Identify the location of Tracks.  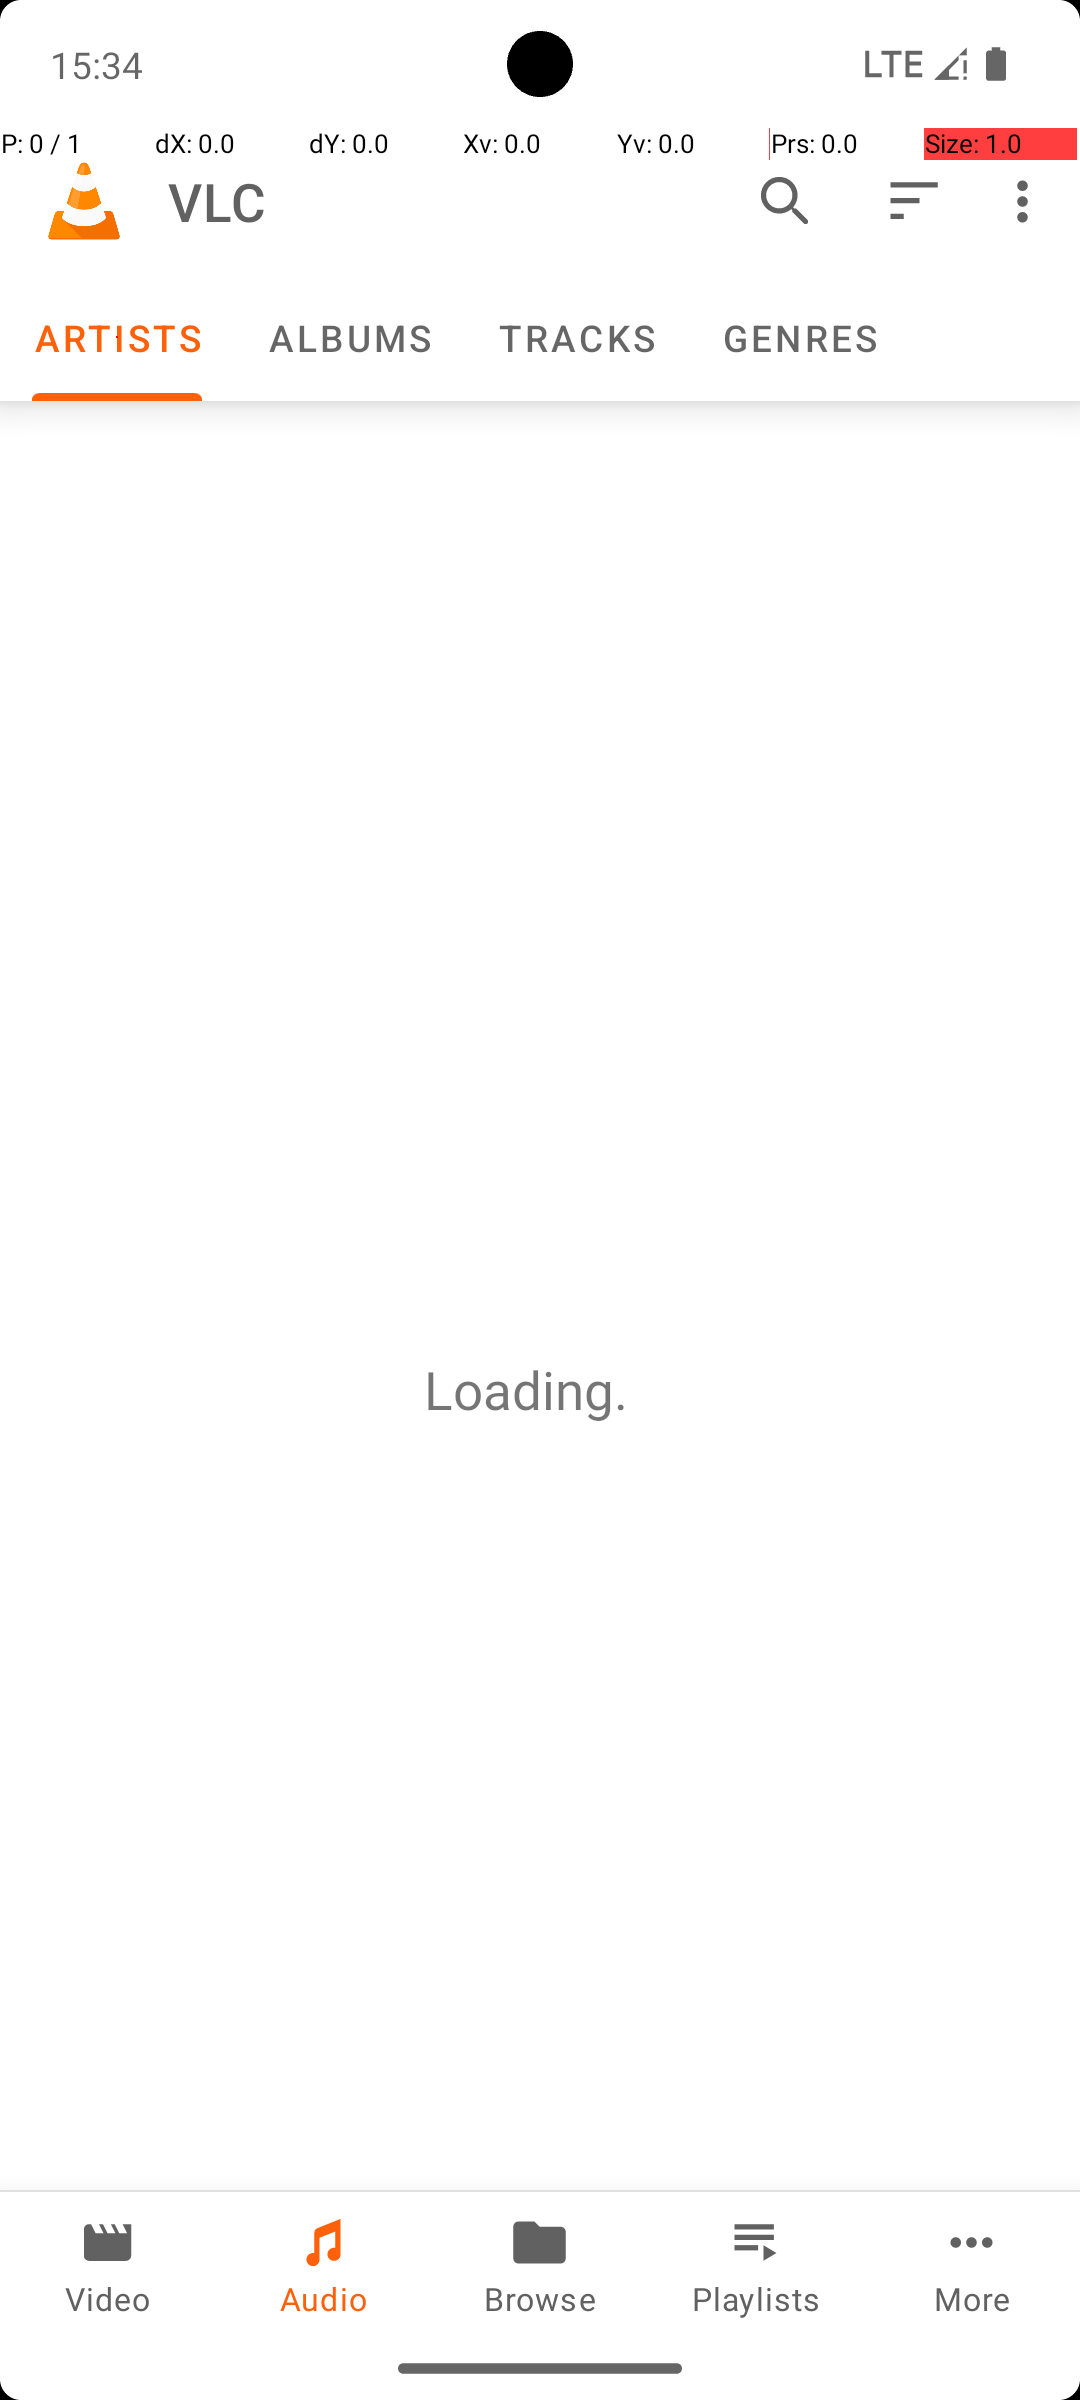
(576, 338).